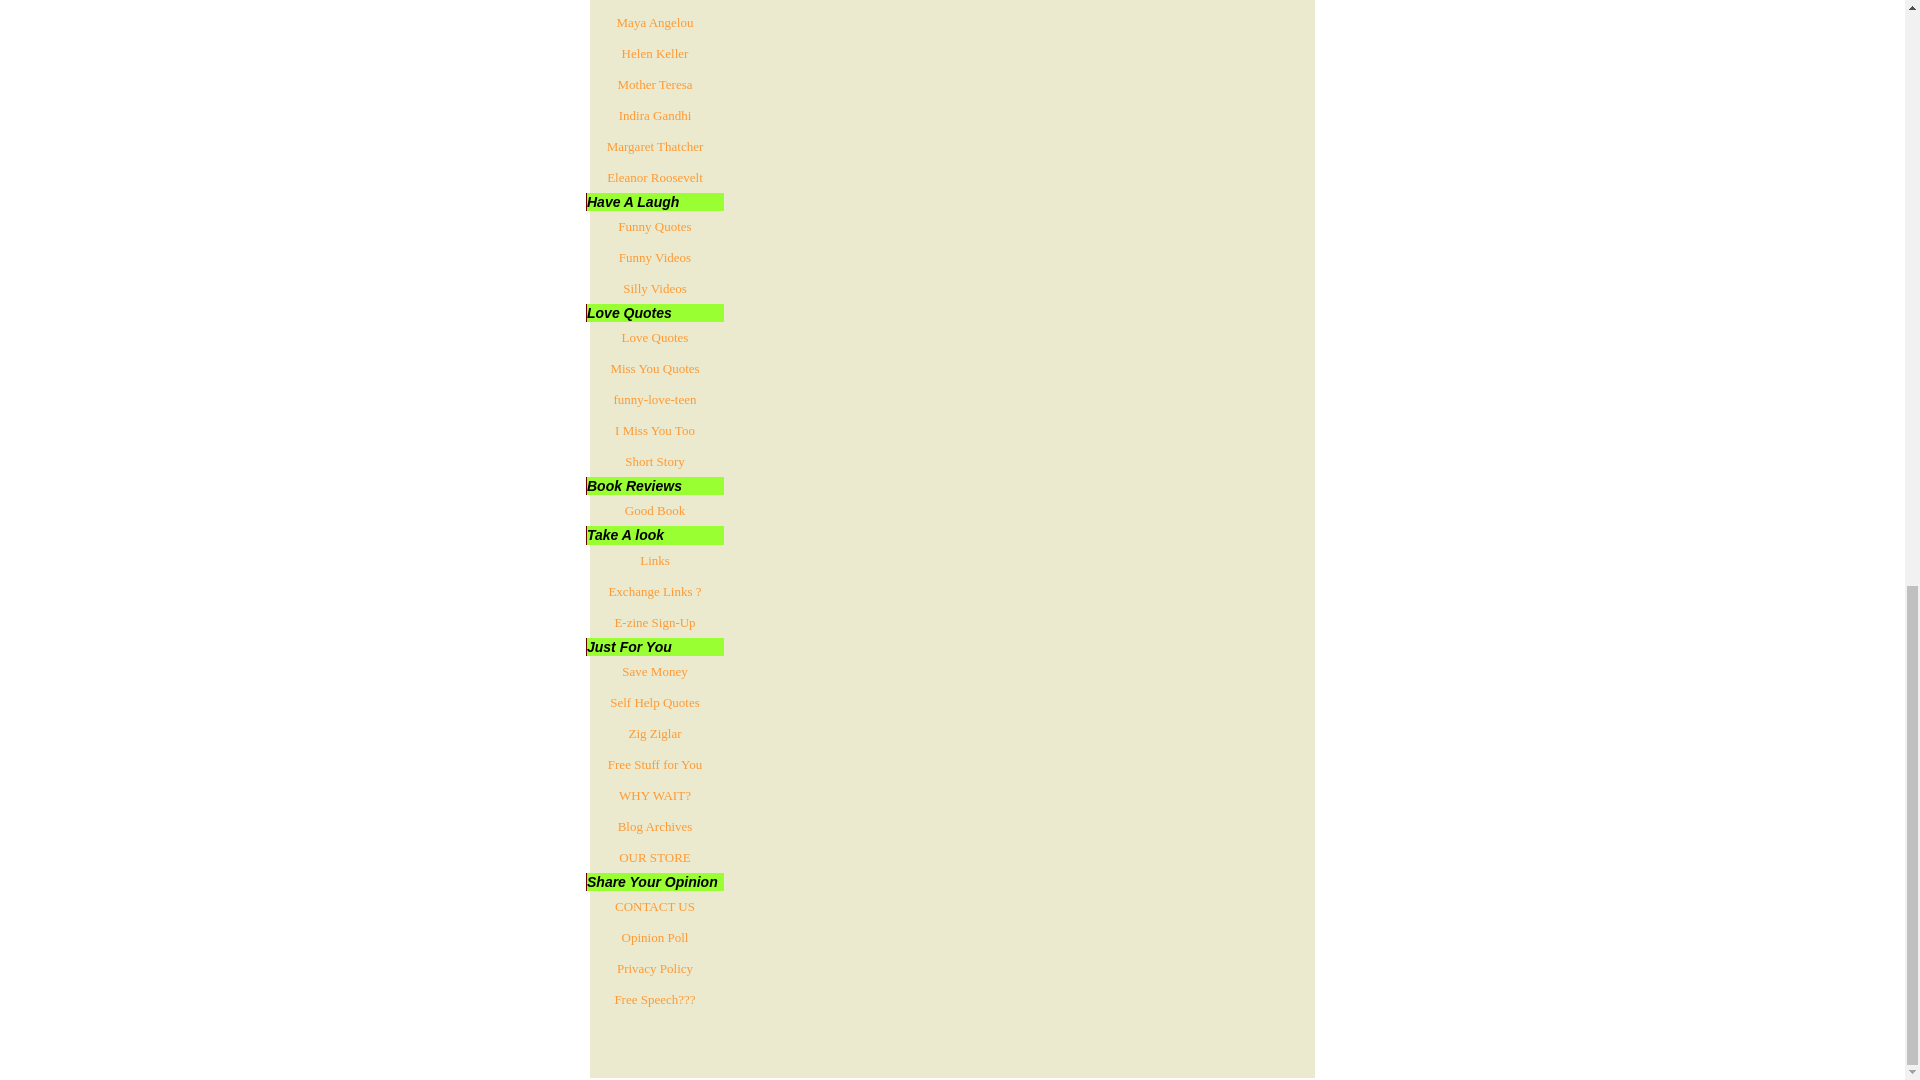  Describe the element at coordinates (654, 53) in the screenshot. I see `Helen Keller` at that location.